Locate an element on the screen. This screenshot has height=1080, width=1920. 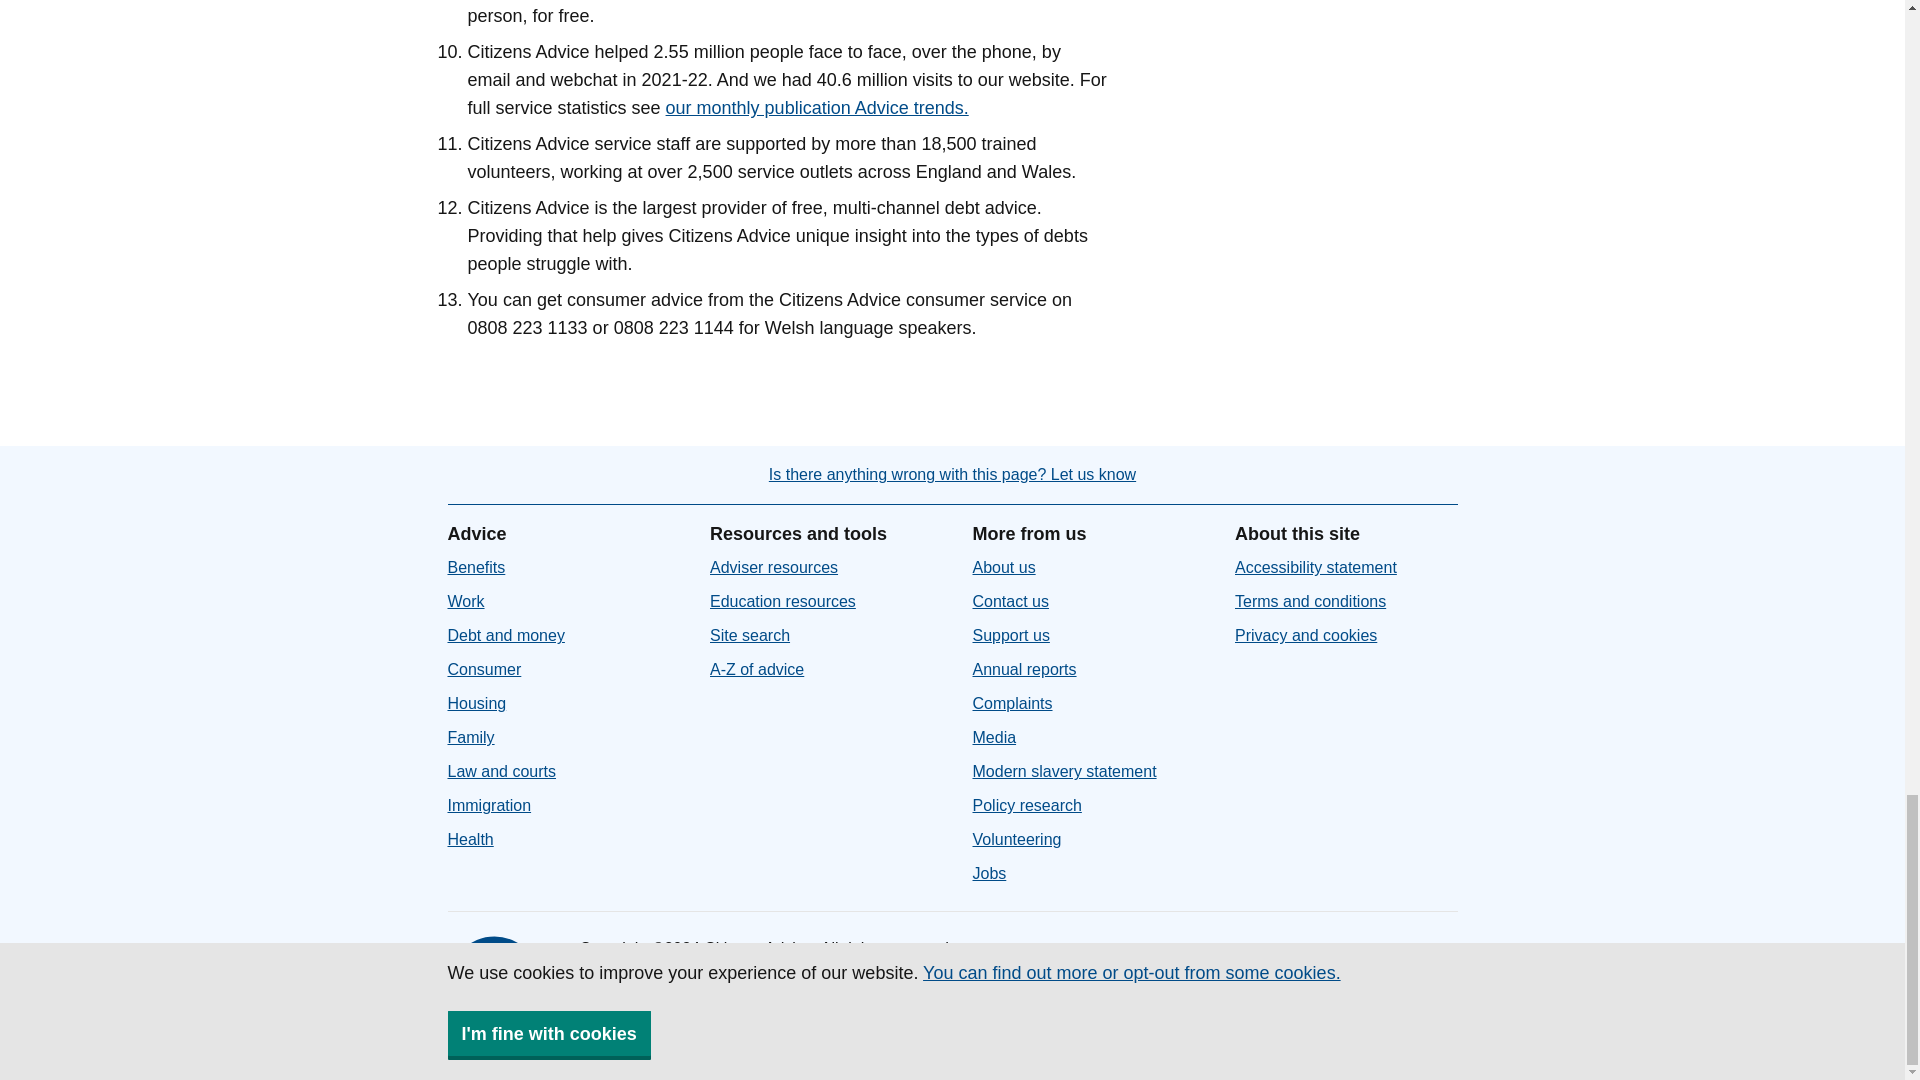
Citizens Advice homepage is located at coordinates (497, 986).